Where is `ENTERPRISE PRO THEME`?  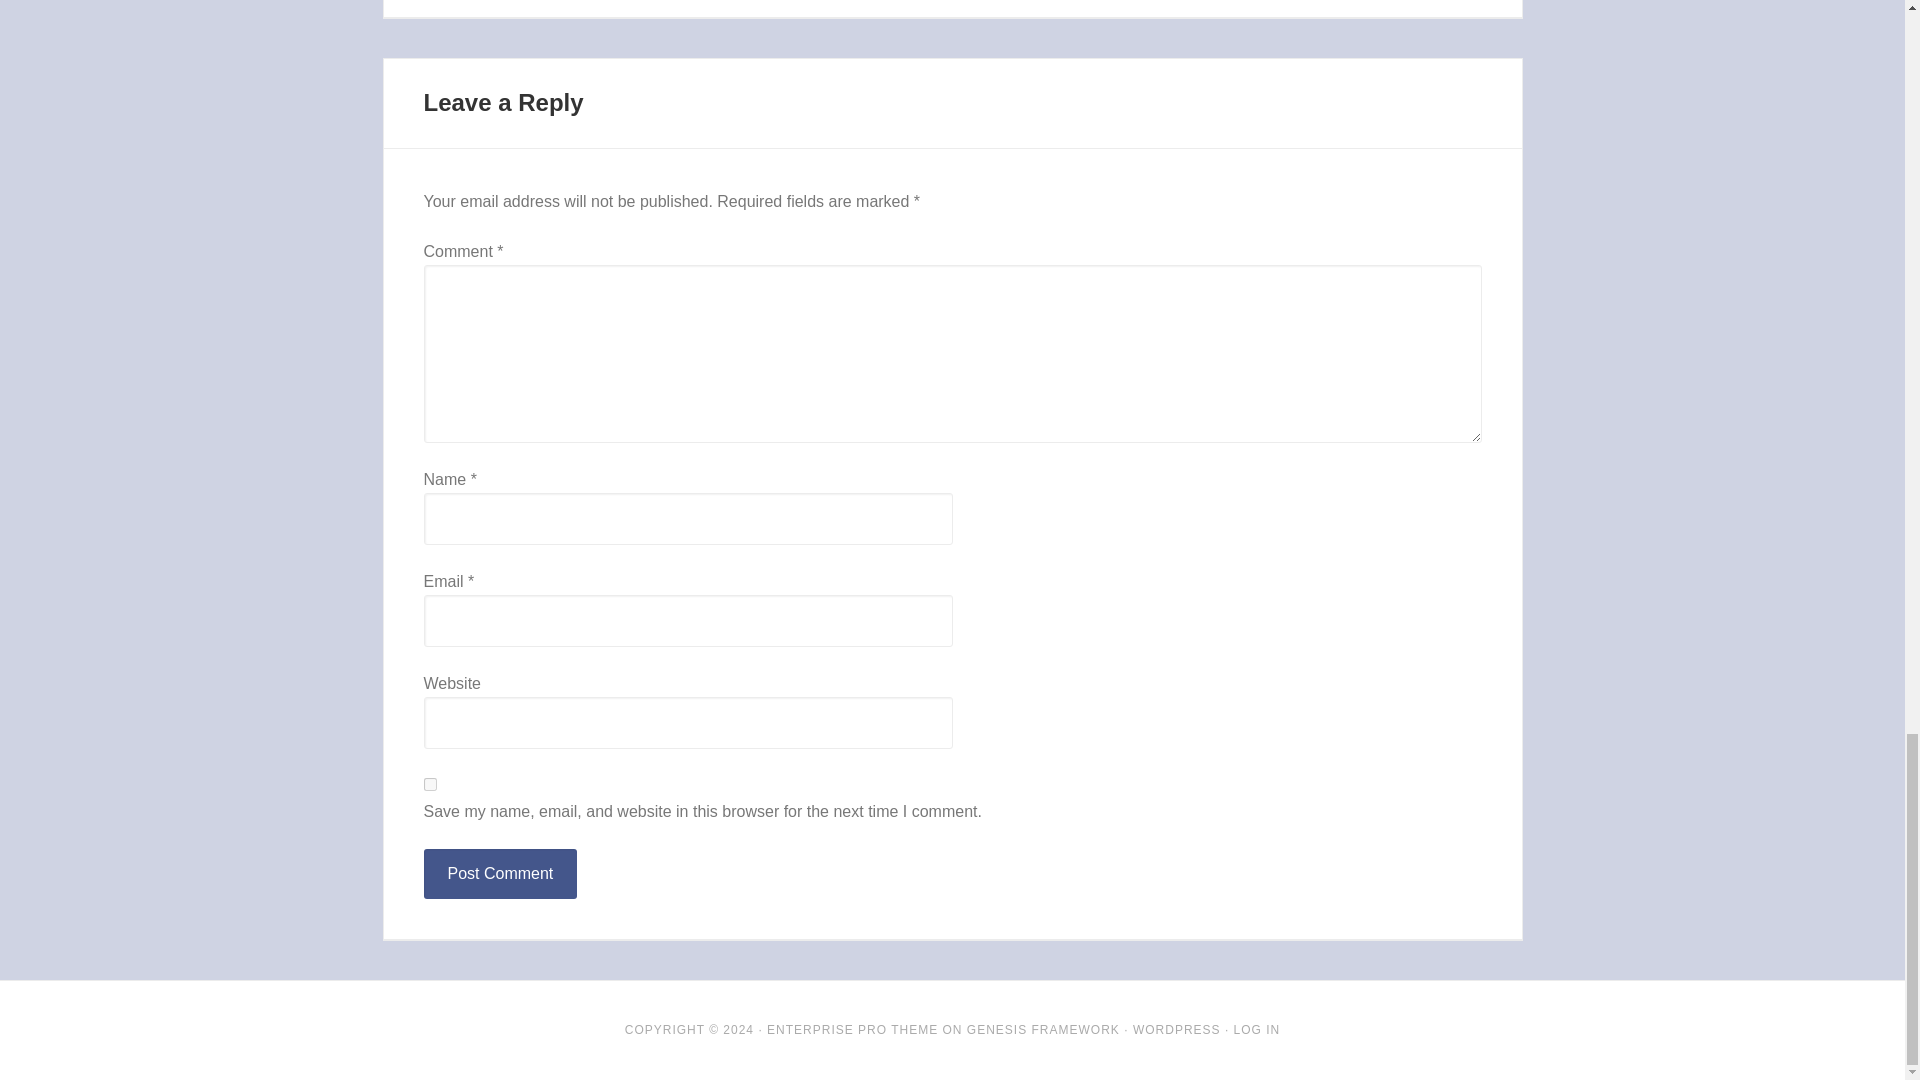 ENTERPRISE PRO THEME is located at coordinates (852, 1029).